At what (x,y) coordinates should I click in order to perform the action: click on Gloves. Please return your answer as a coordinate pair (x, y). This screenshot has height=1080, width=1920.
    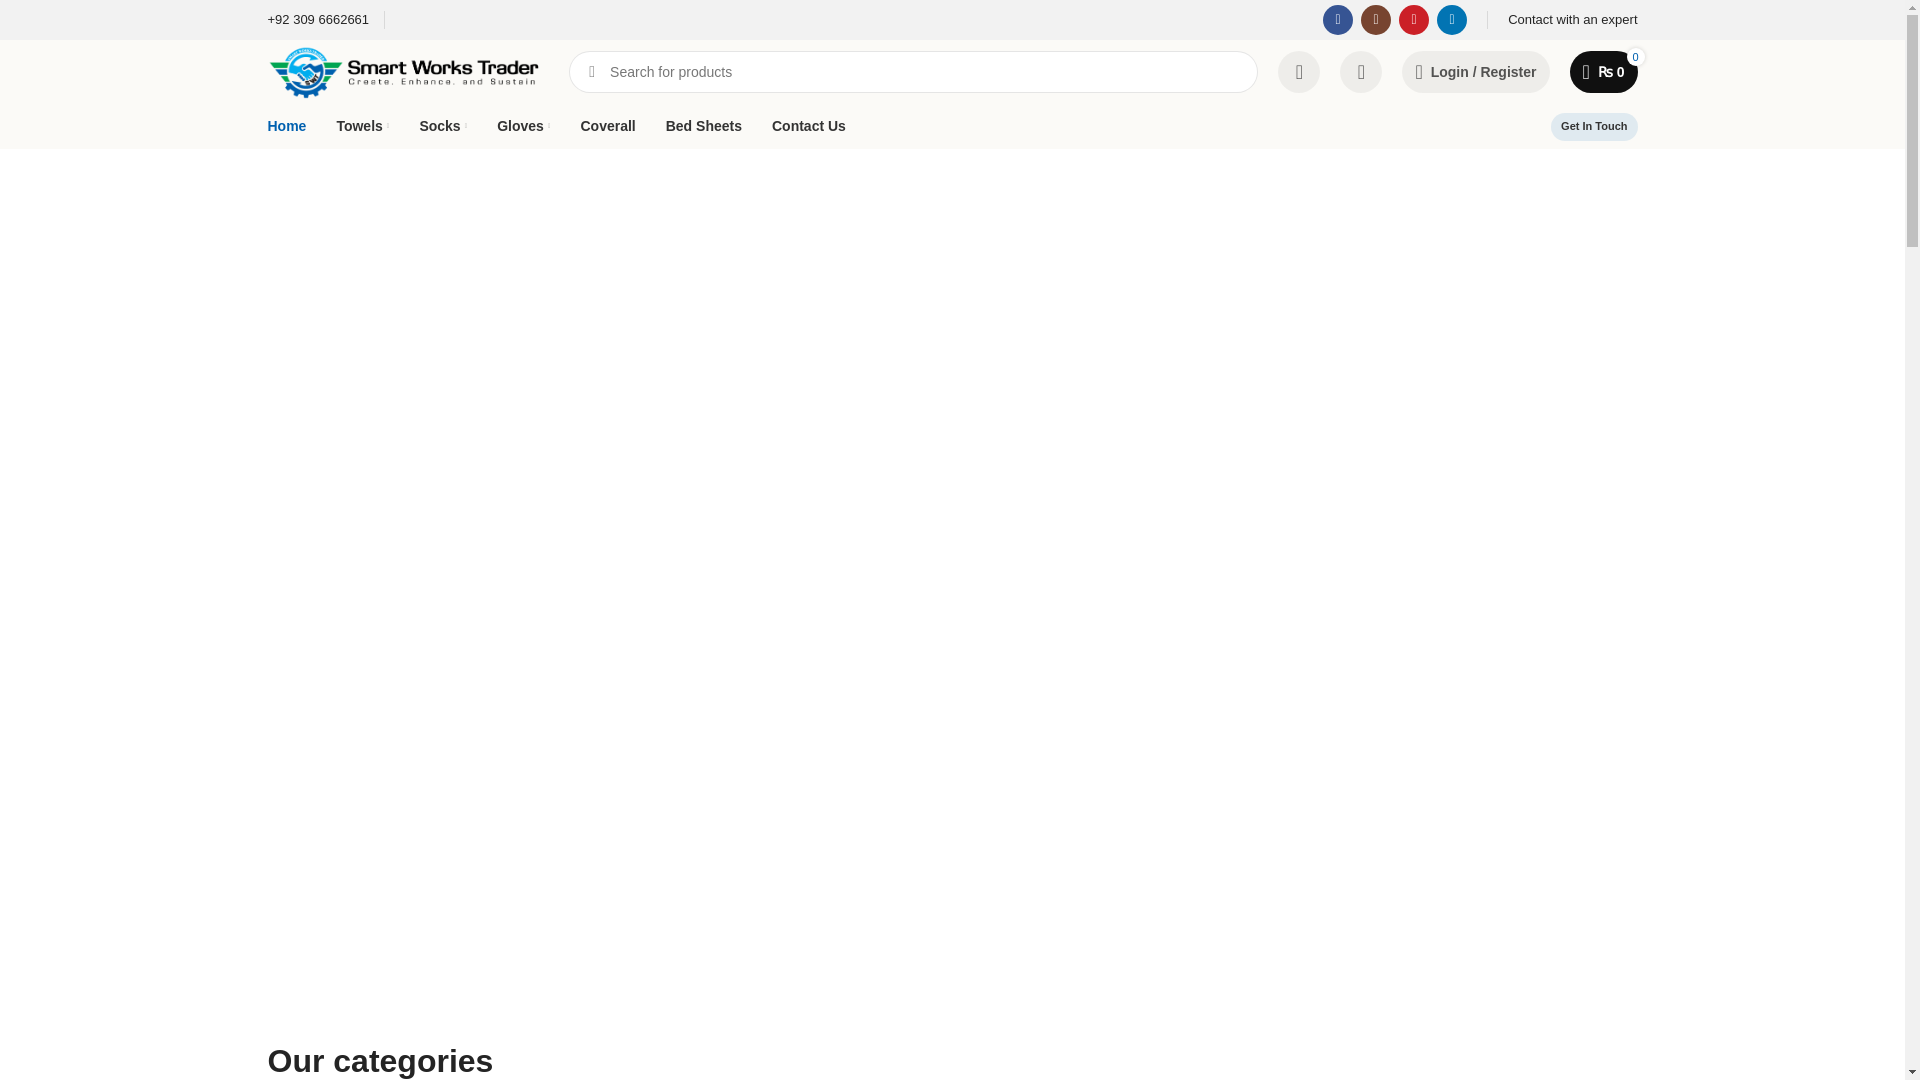
    Looking at the image, I should click on (523, 125).